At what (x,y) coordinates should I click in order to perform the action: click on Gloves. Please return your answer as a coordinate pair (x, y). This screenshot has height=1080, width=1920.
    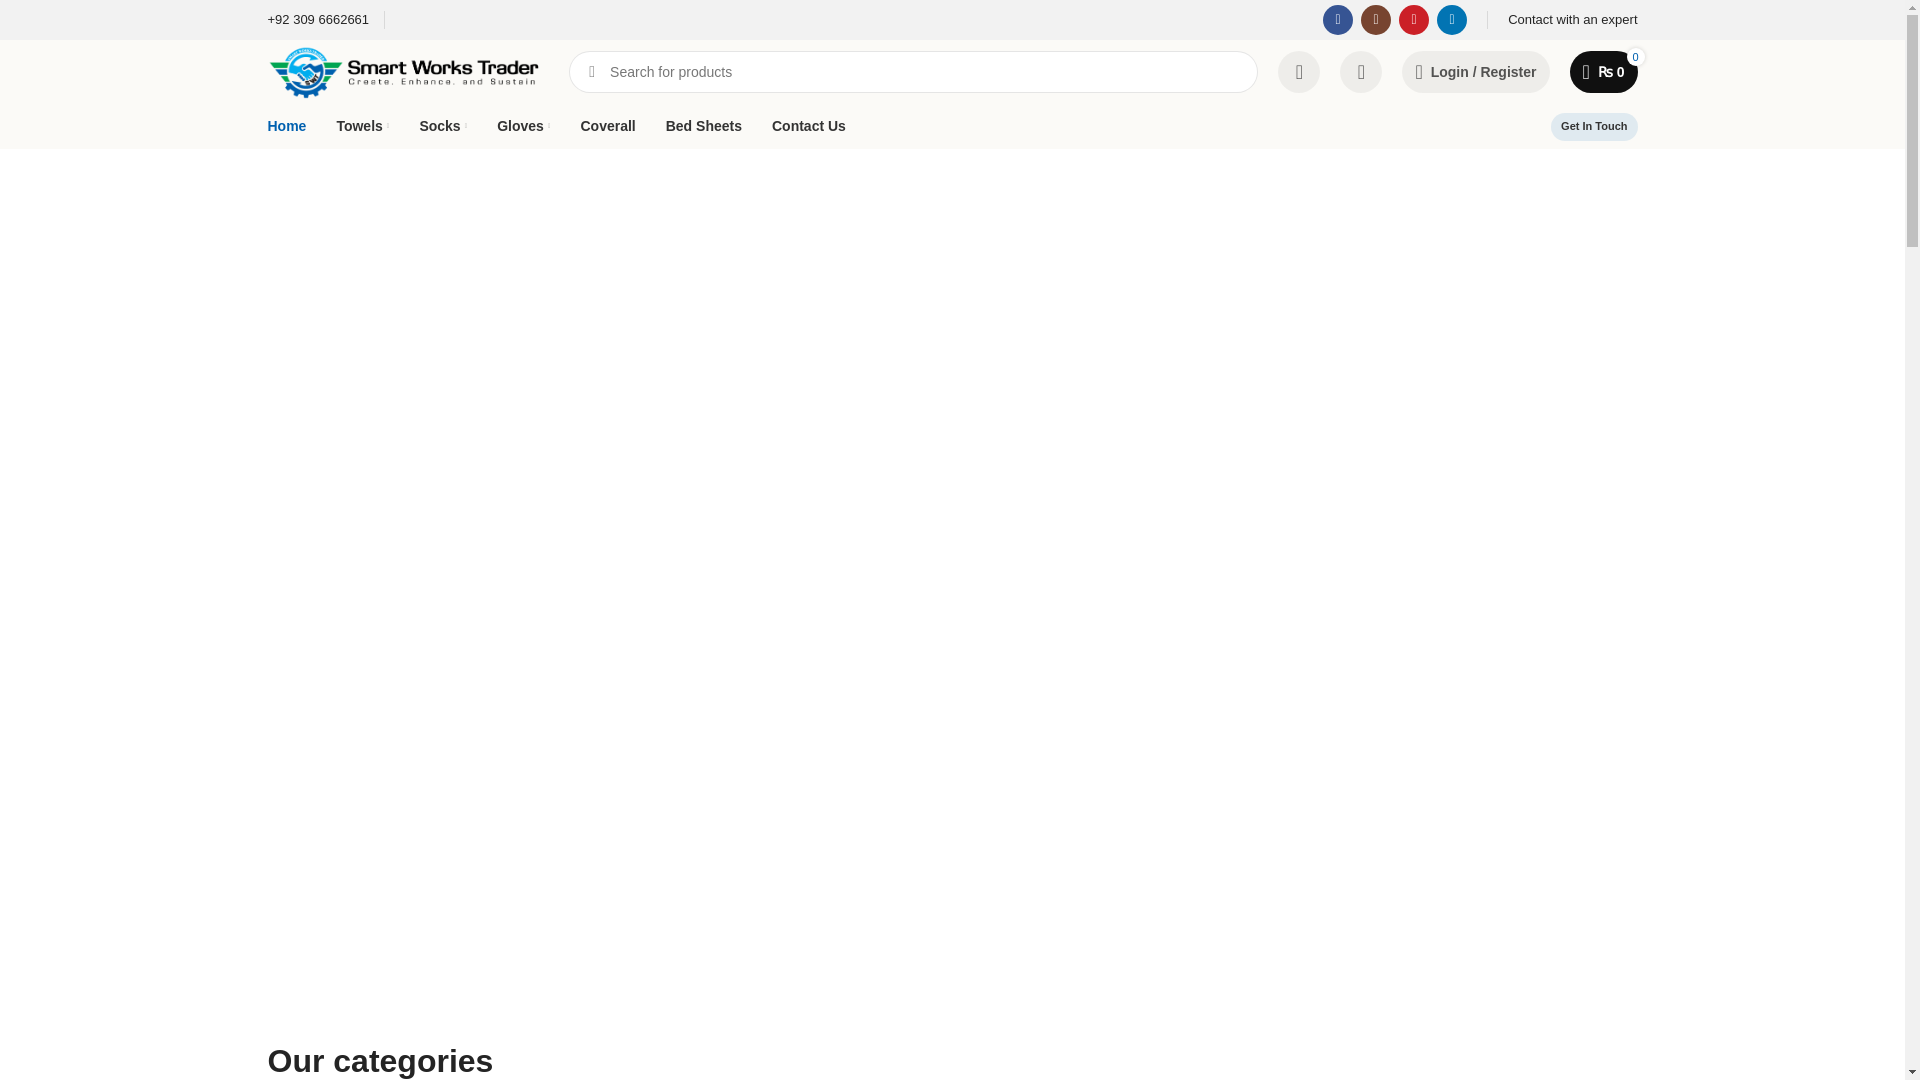
    Looking at the image, I should click on (523, 125).